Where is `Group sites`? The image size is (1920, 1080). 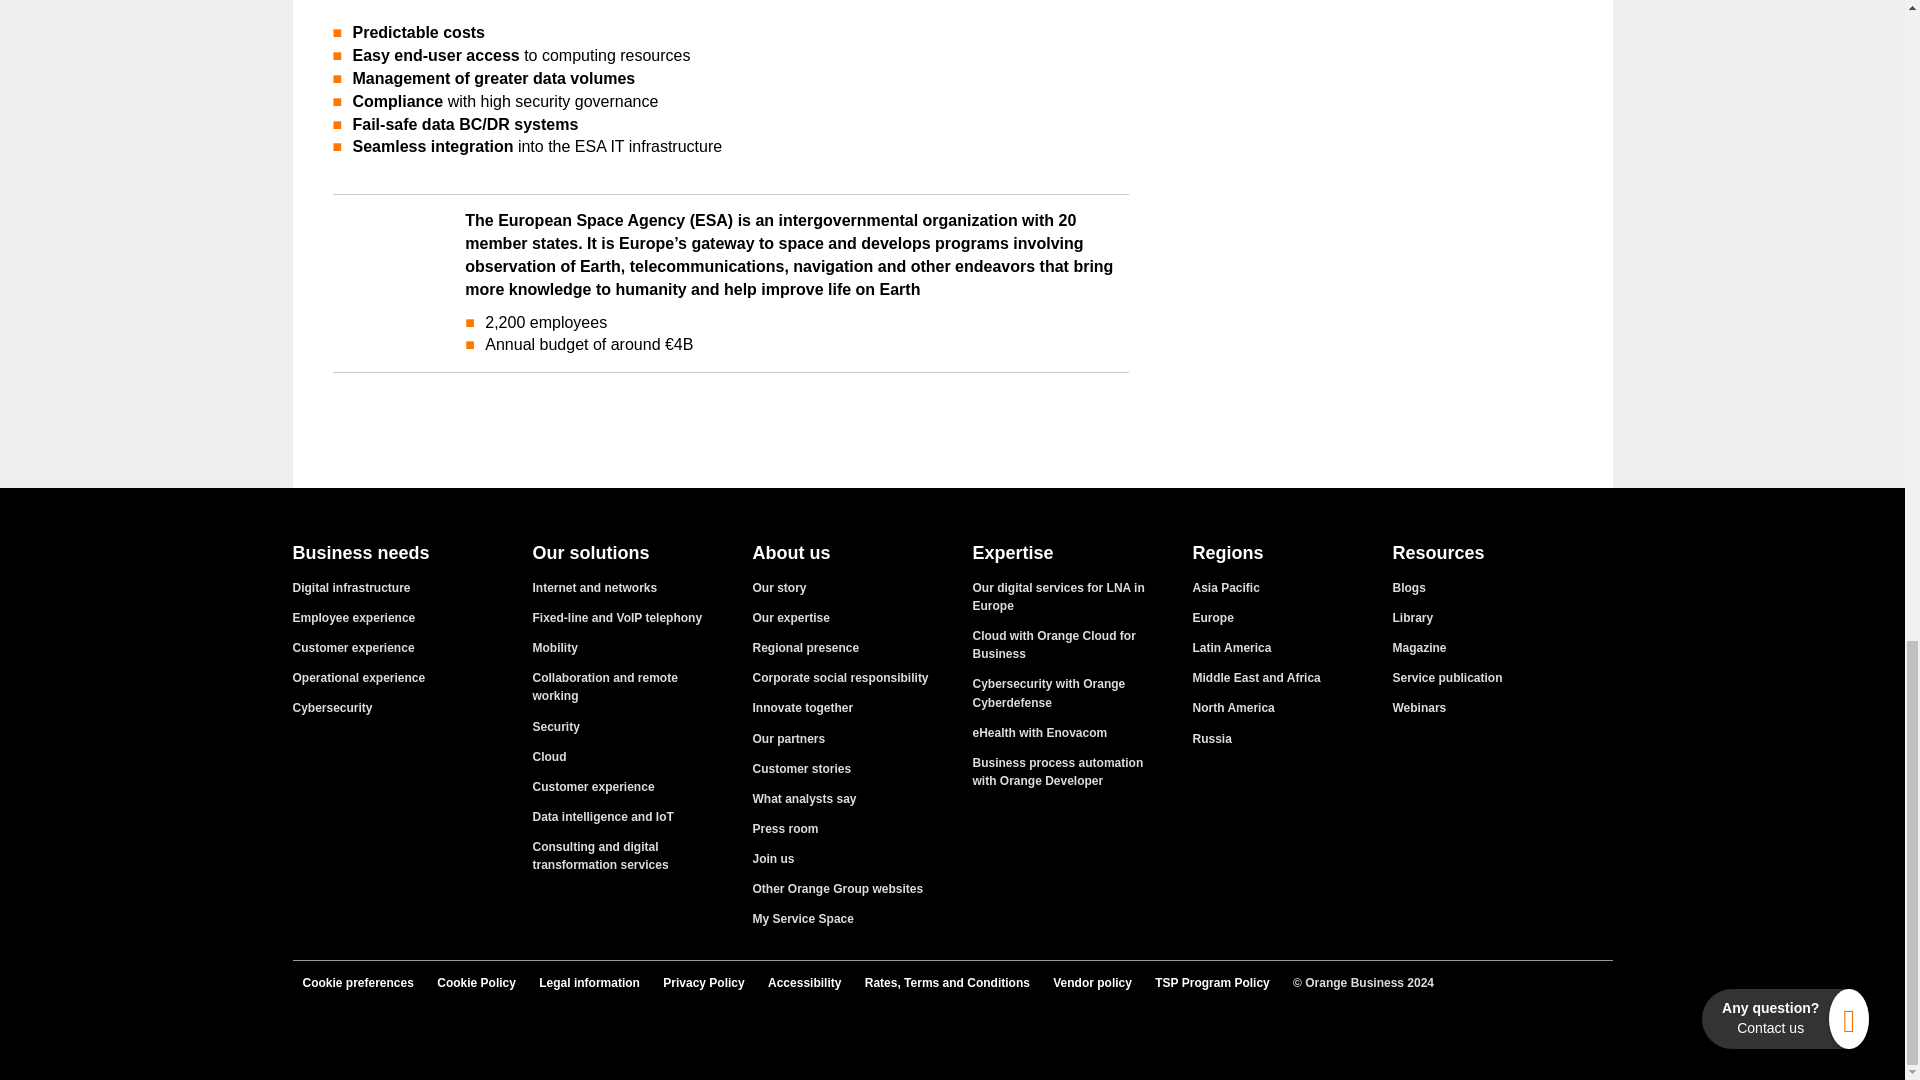 Group sites is located at coordinates (838, 889).